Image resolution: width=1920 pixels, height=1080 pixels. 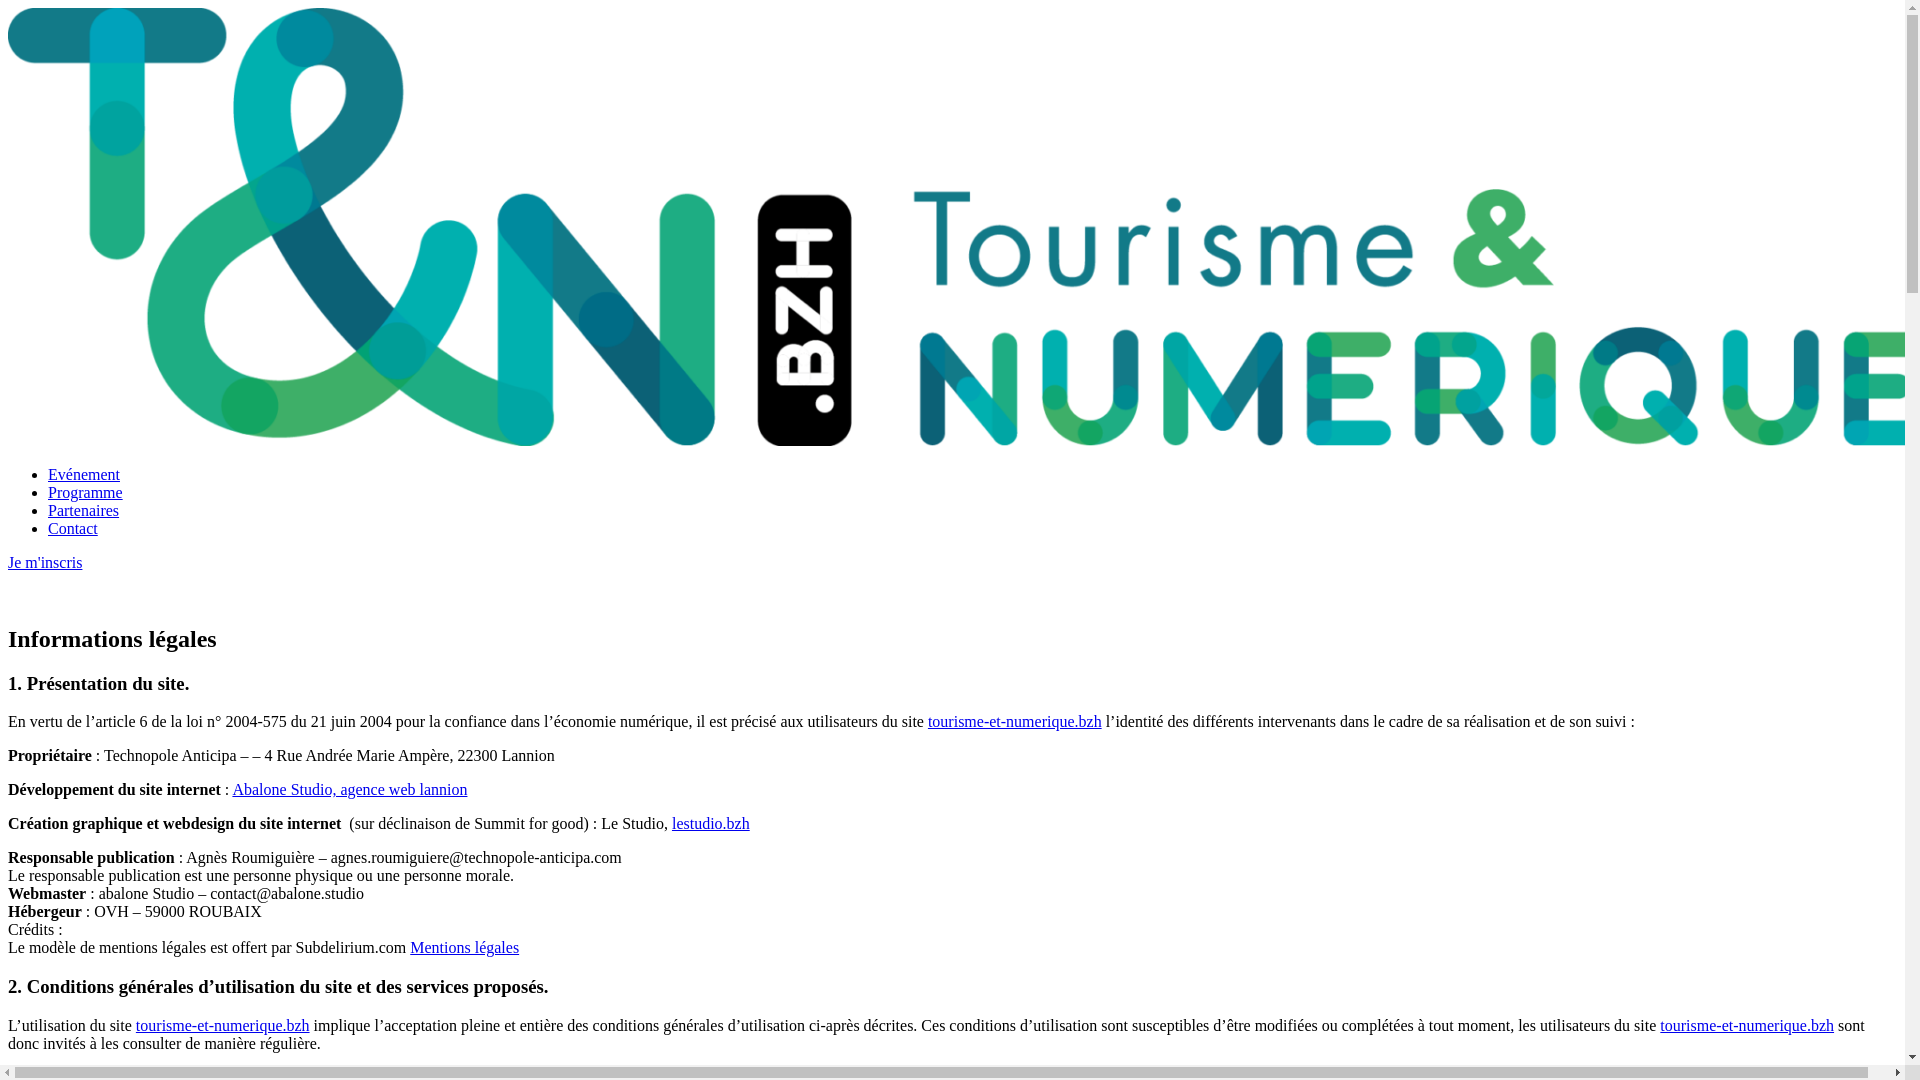 What do you see at coordinates (1747, 1026) in the screenshot?
I see `tourisme-et-numerique.bzh` at bounding box center [1747, 1026].